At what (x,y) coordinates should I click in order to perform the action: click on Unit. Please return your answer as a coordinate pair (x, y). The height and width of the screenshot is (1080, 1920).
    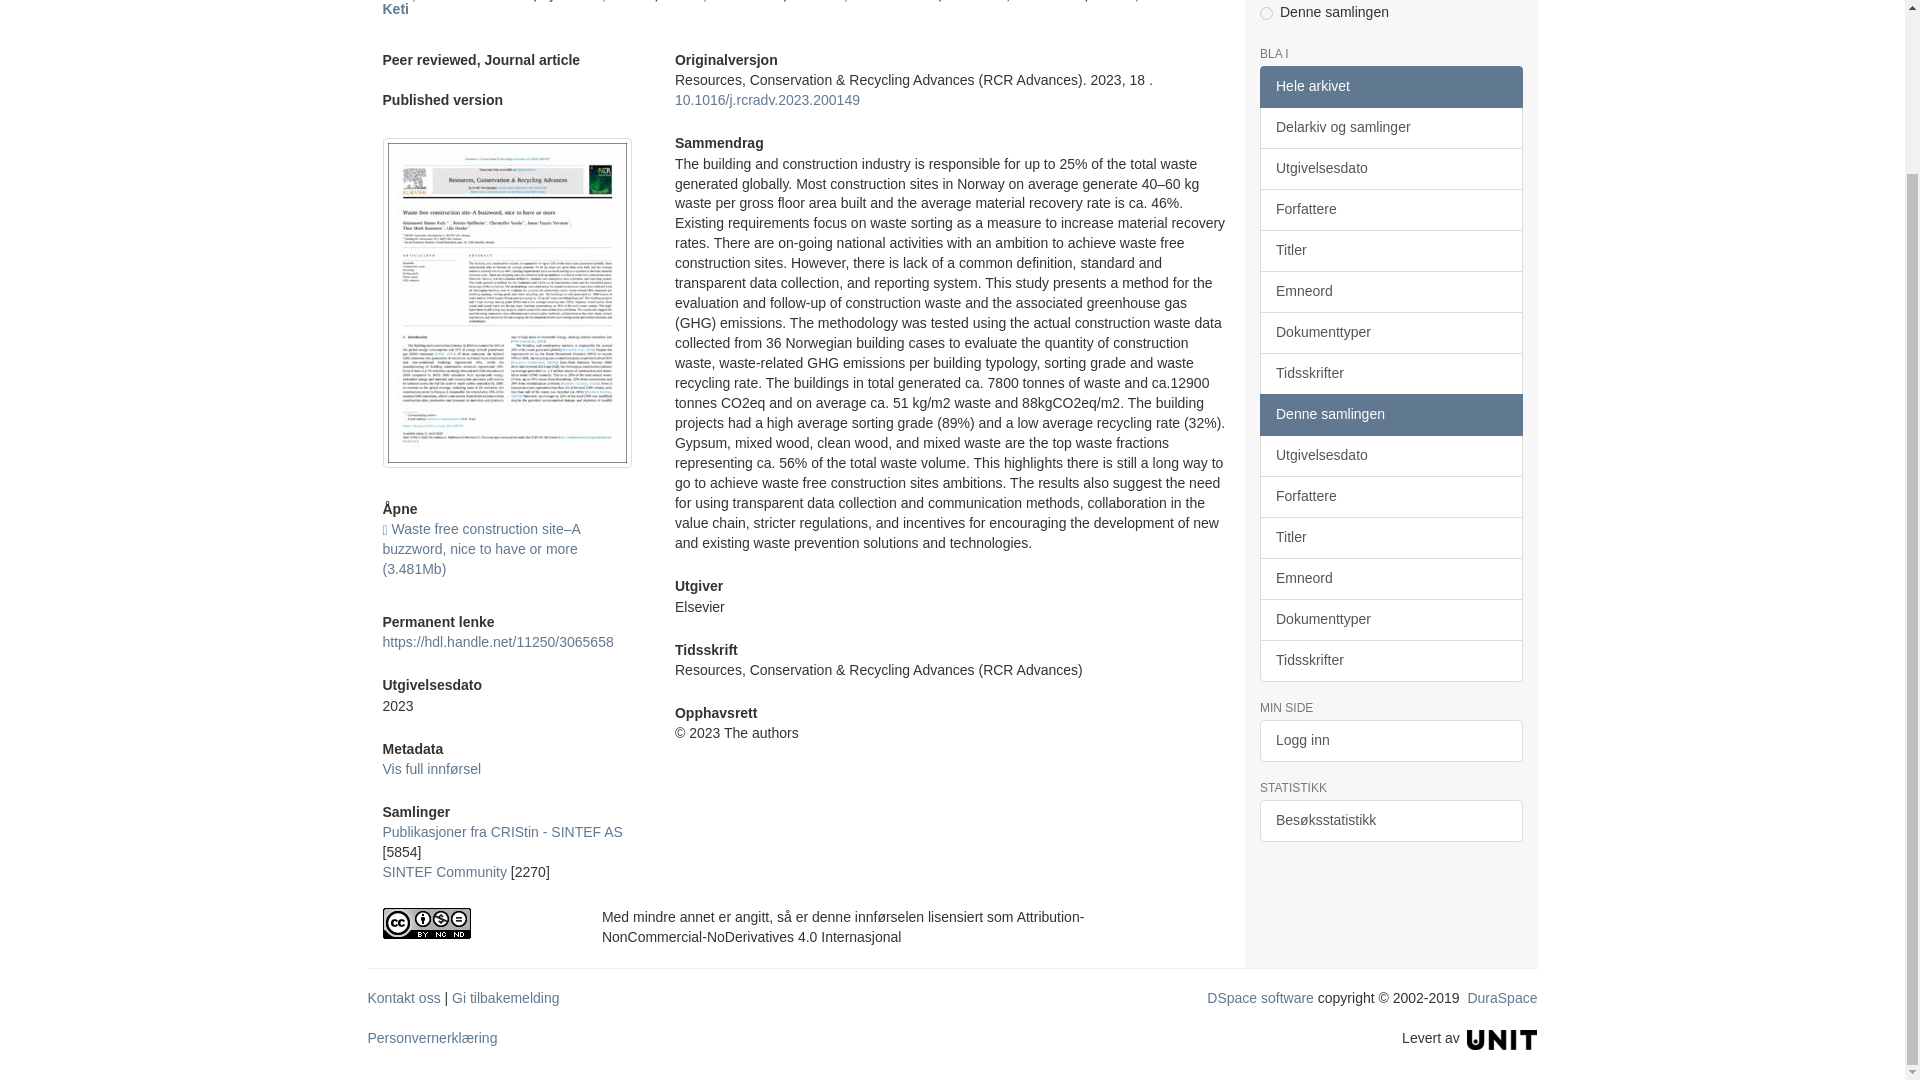
    Looking at the image, I should click on (1502, 1038).